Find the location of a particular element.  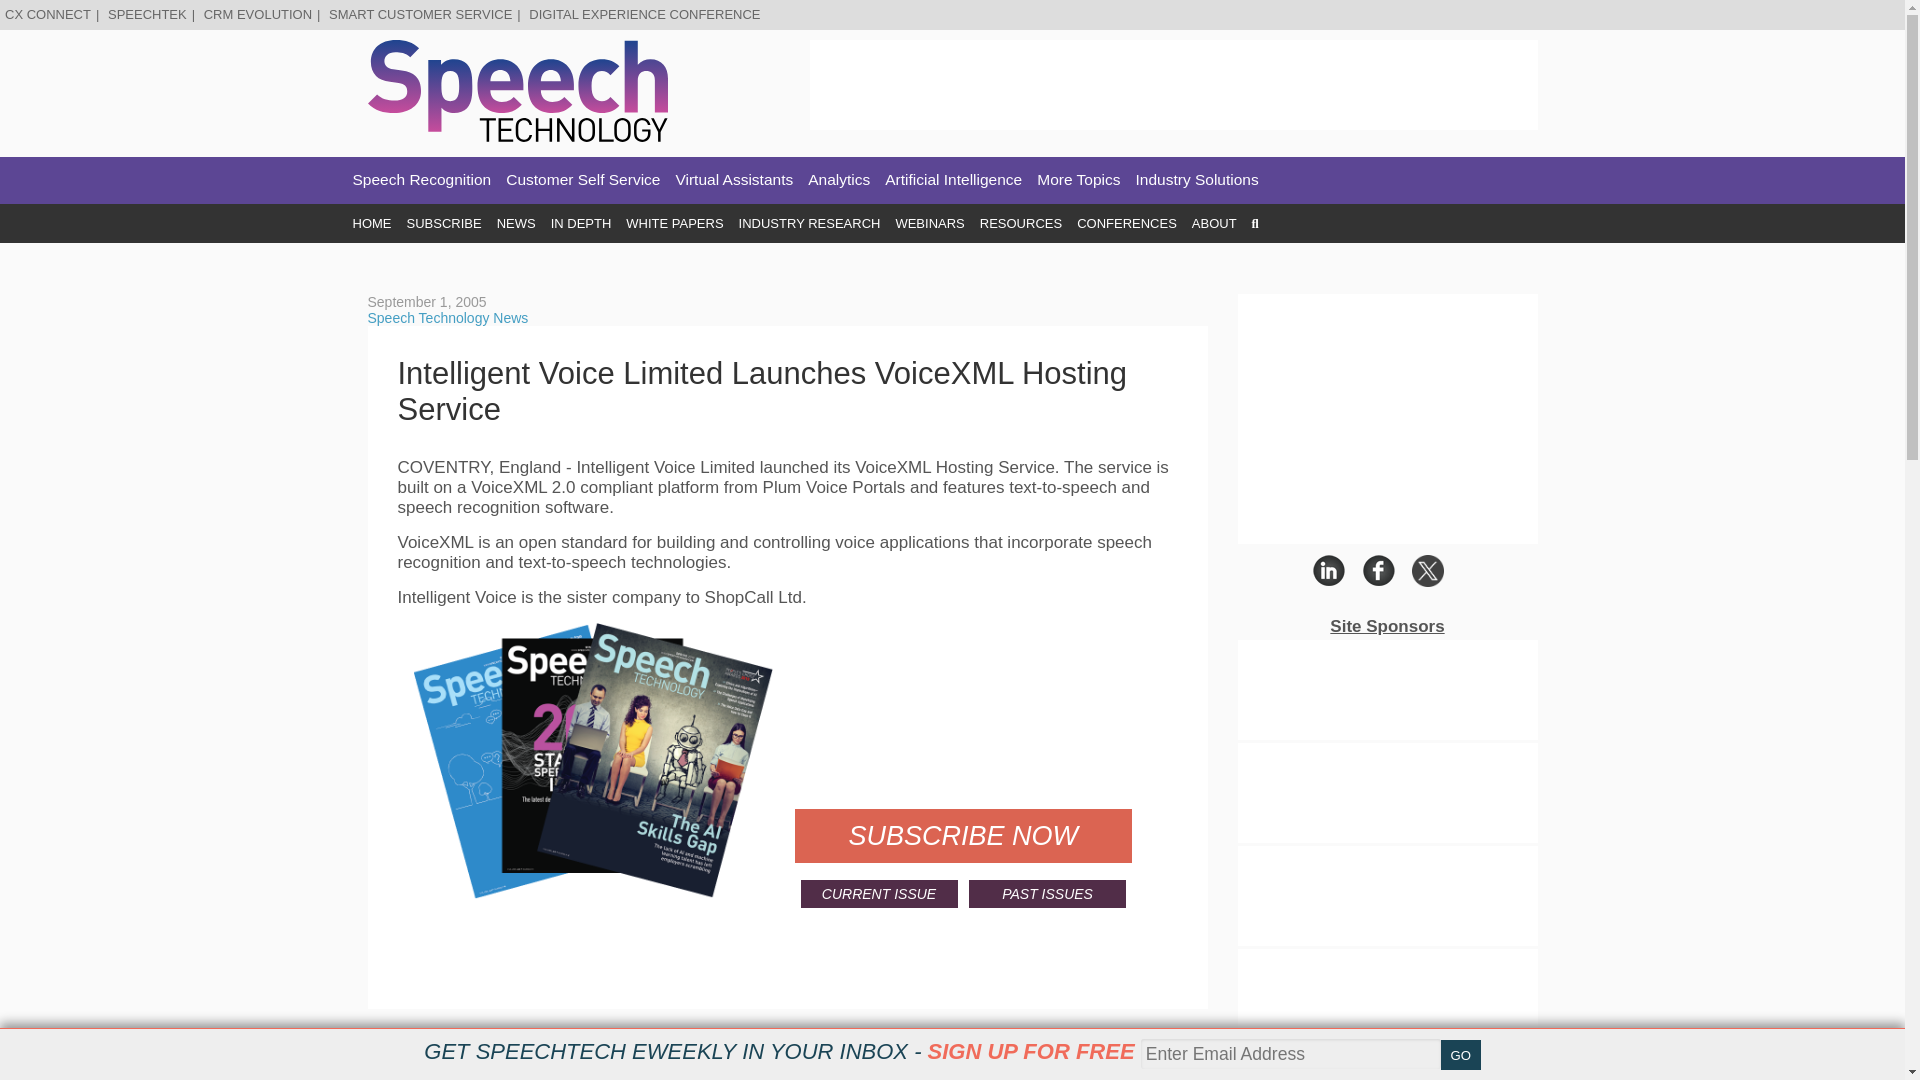

Analytics is located at coordinates (838, 180).